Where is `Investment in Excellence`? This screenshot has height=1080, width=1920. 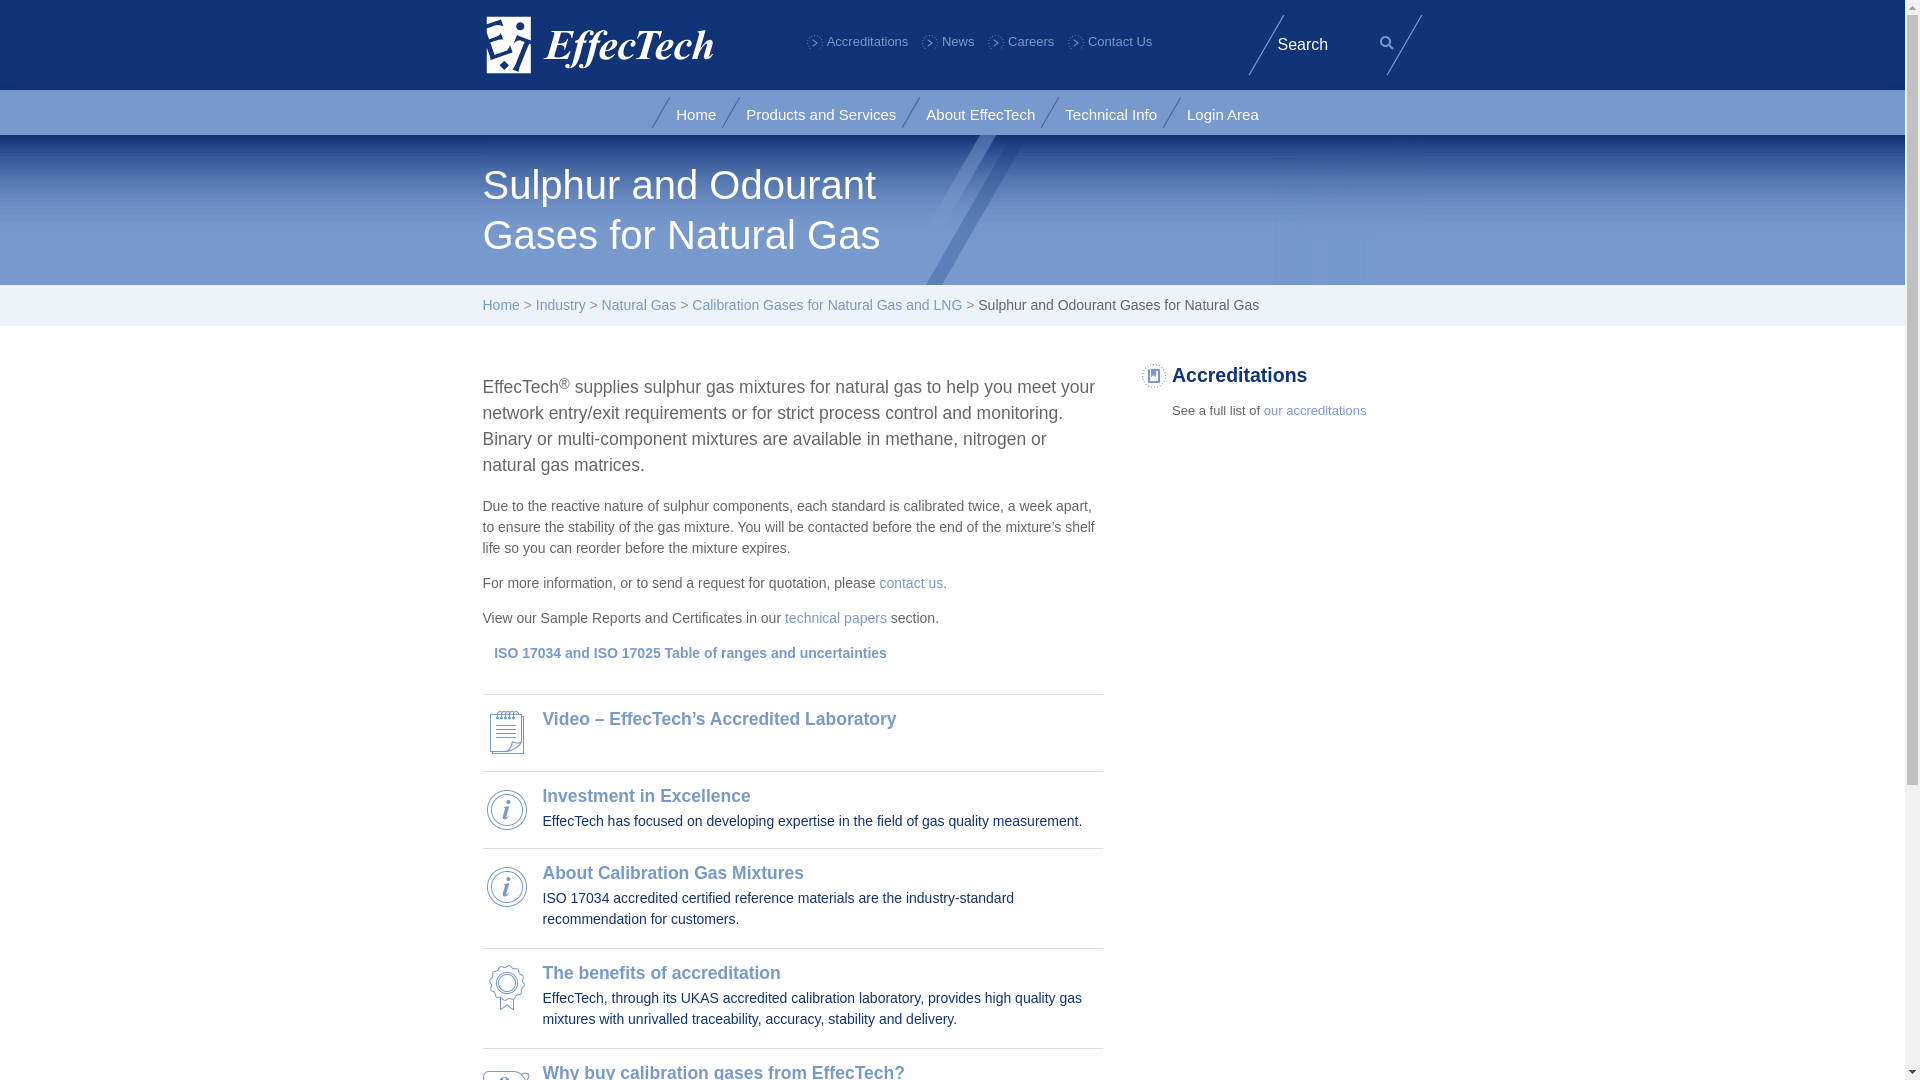 Investment in Excellence is located at coordinates (646, 796).